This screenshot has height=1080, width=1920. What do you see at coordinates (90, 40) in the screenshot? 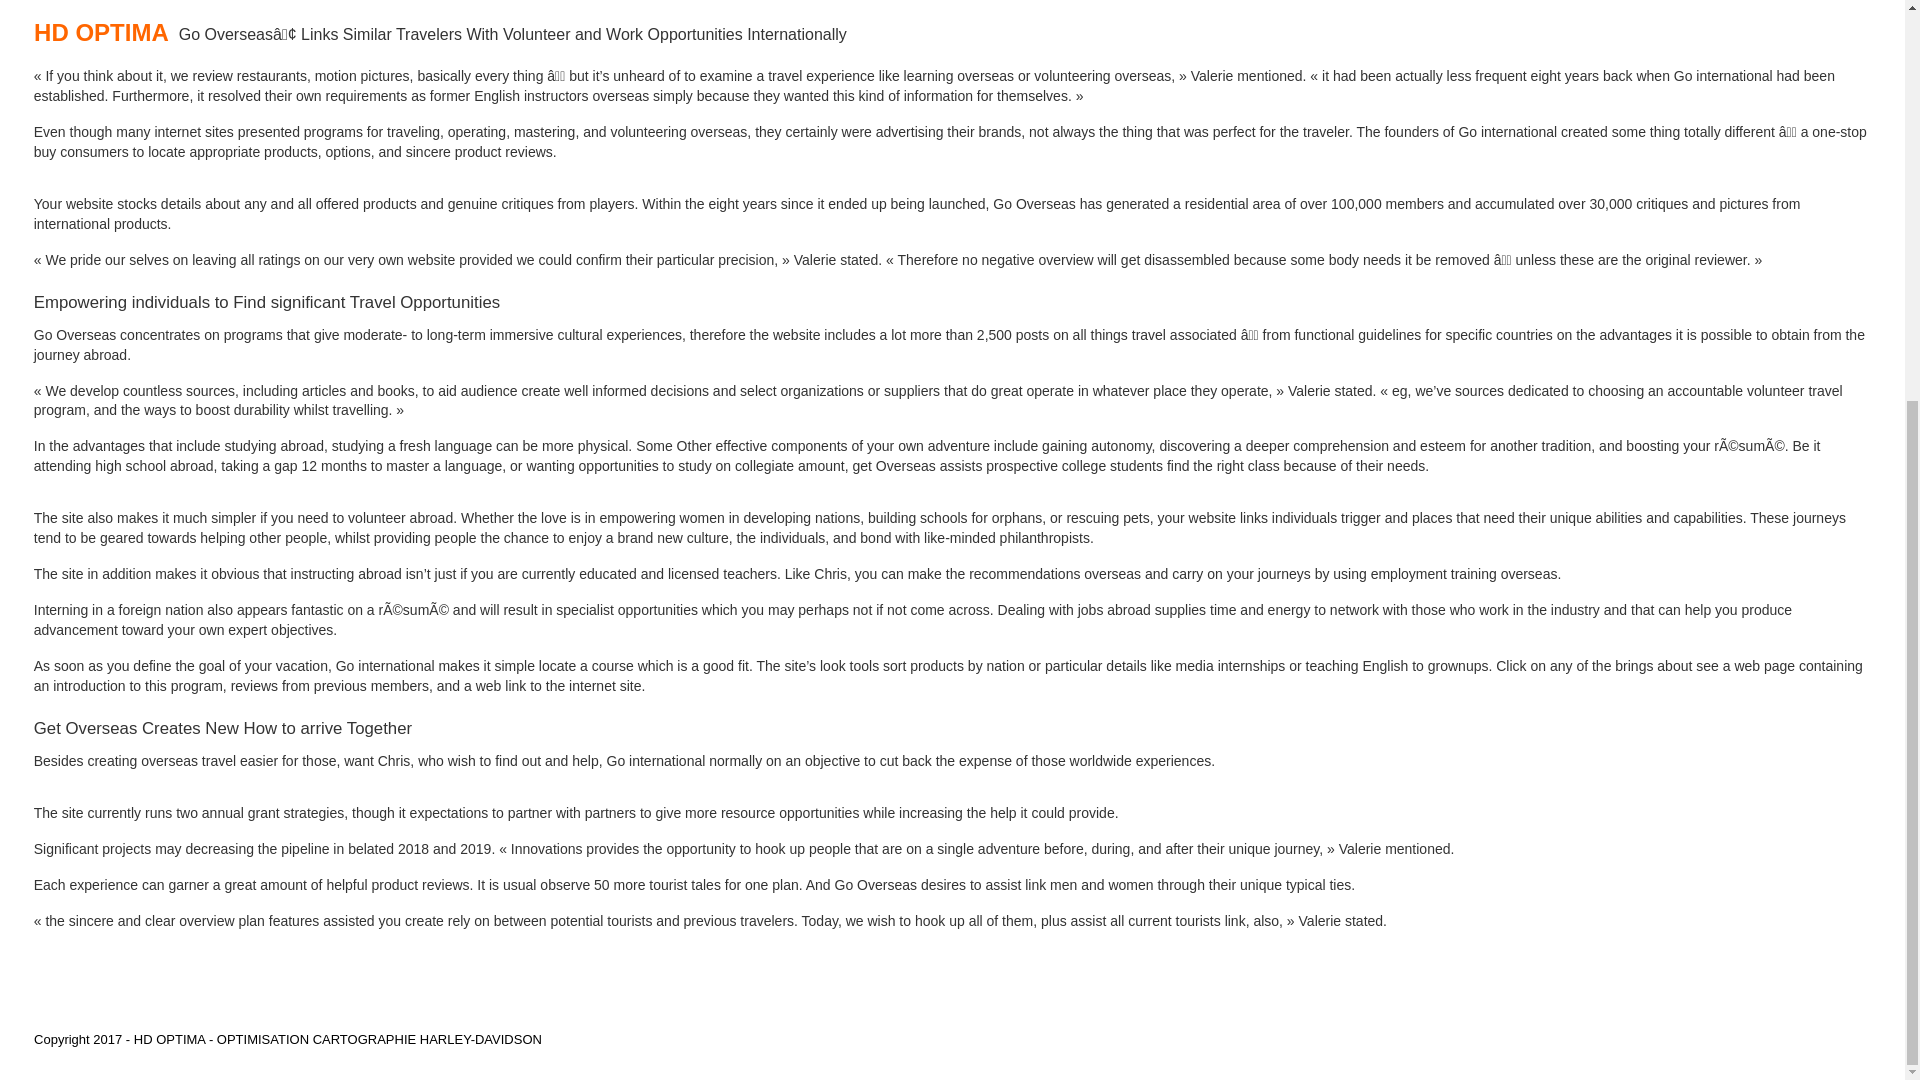
I see `naughty chat sites` at bounding box center [90, 40].